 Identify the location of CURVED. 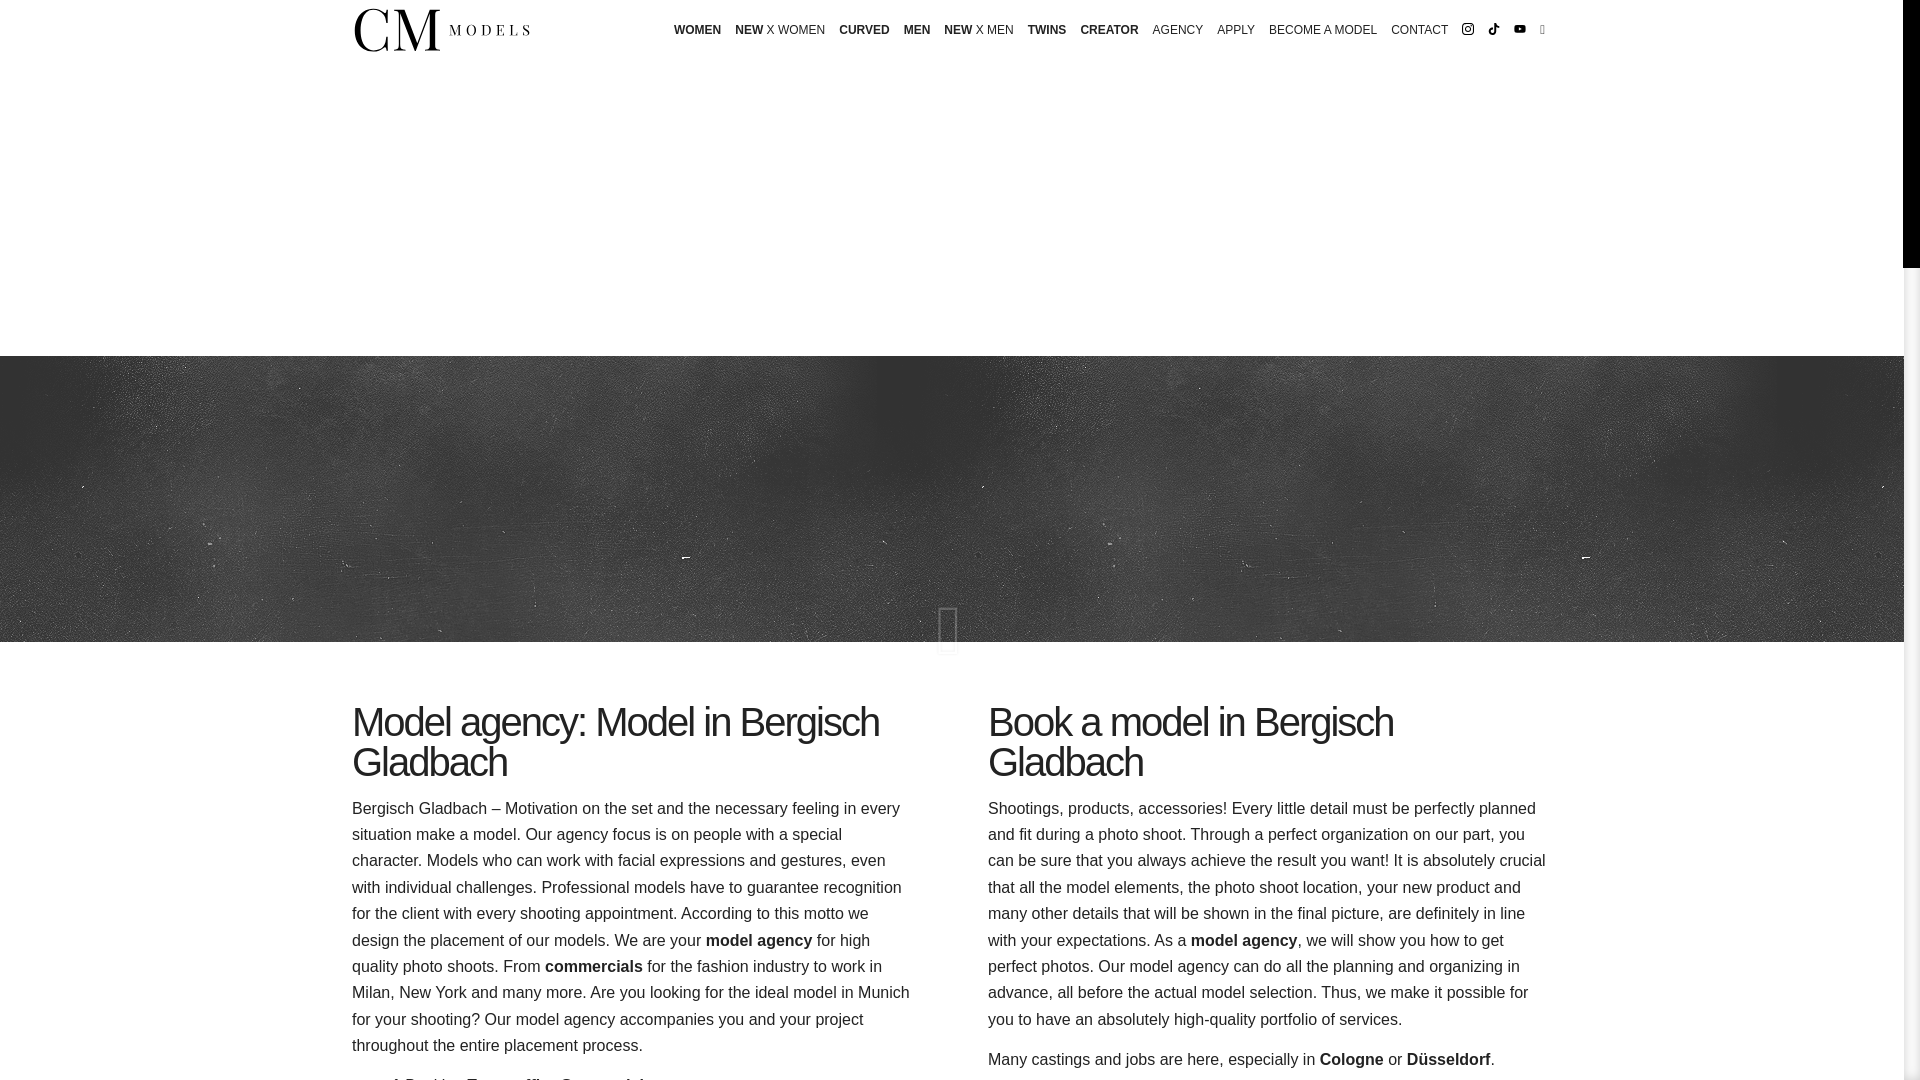
(864, 30).